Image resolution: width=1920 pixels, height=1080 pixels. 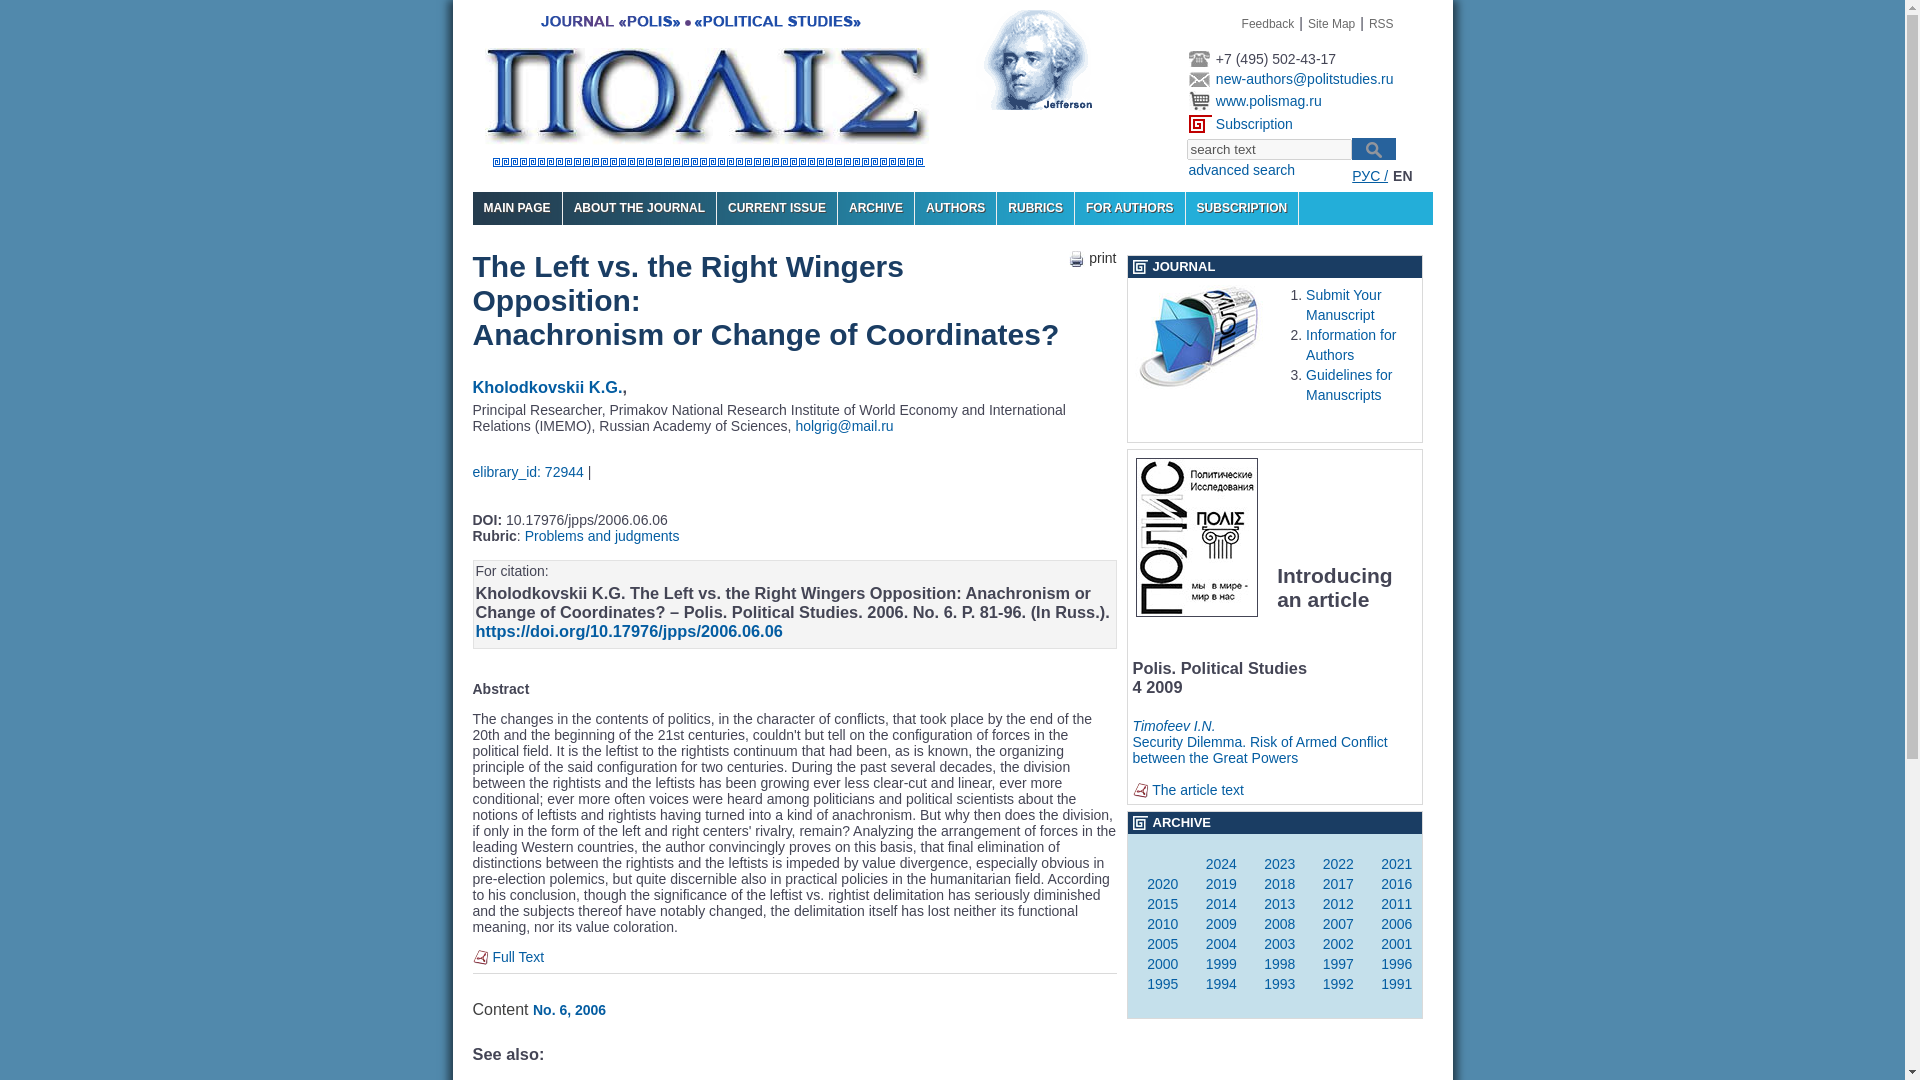 What do you see at coordinates (1268, 149) in the screenshot?
I see `search text` at bounding box center [1268, 149].